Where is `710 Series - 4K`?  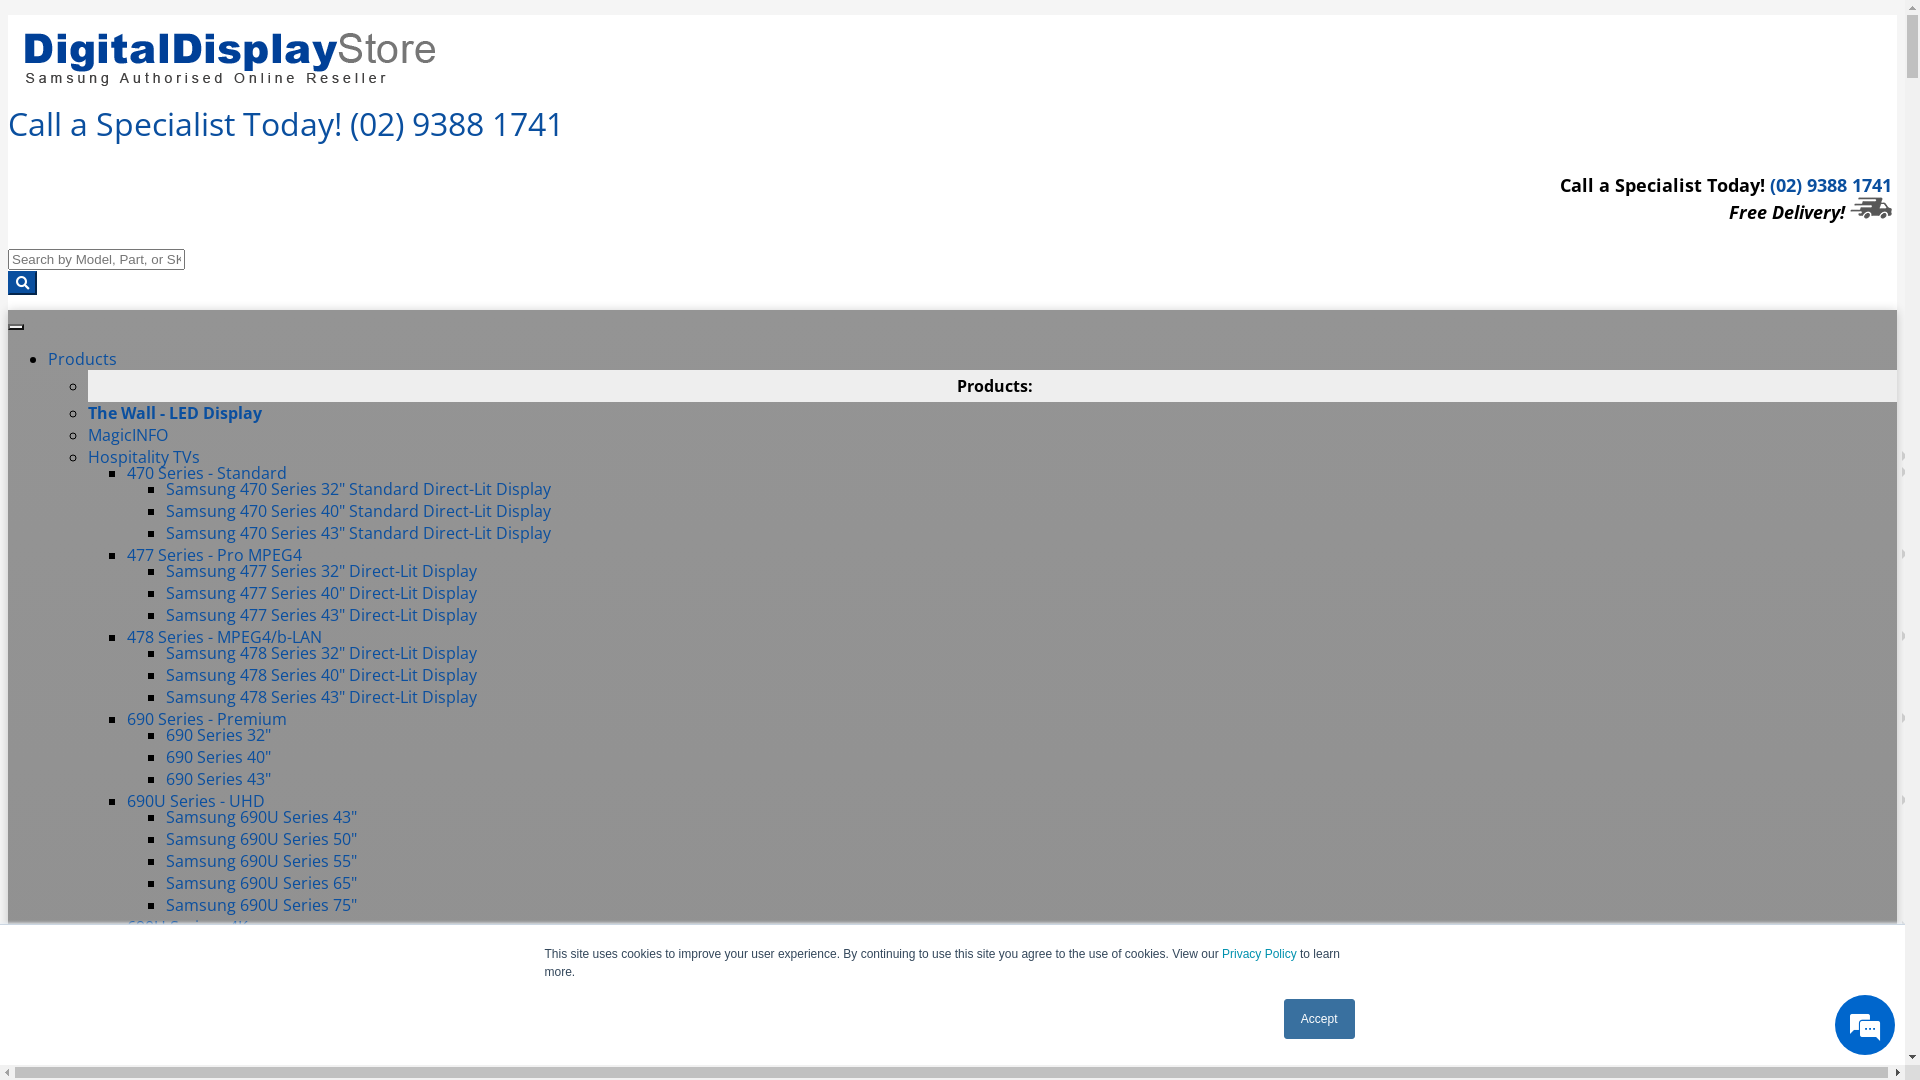 710 Series - 4K is located at coordinates (182, 1053).